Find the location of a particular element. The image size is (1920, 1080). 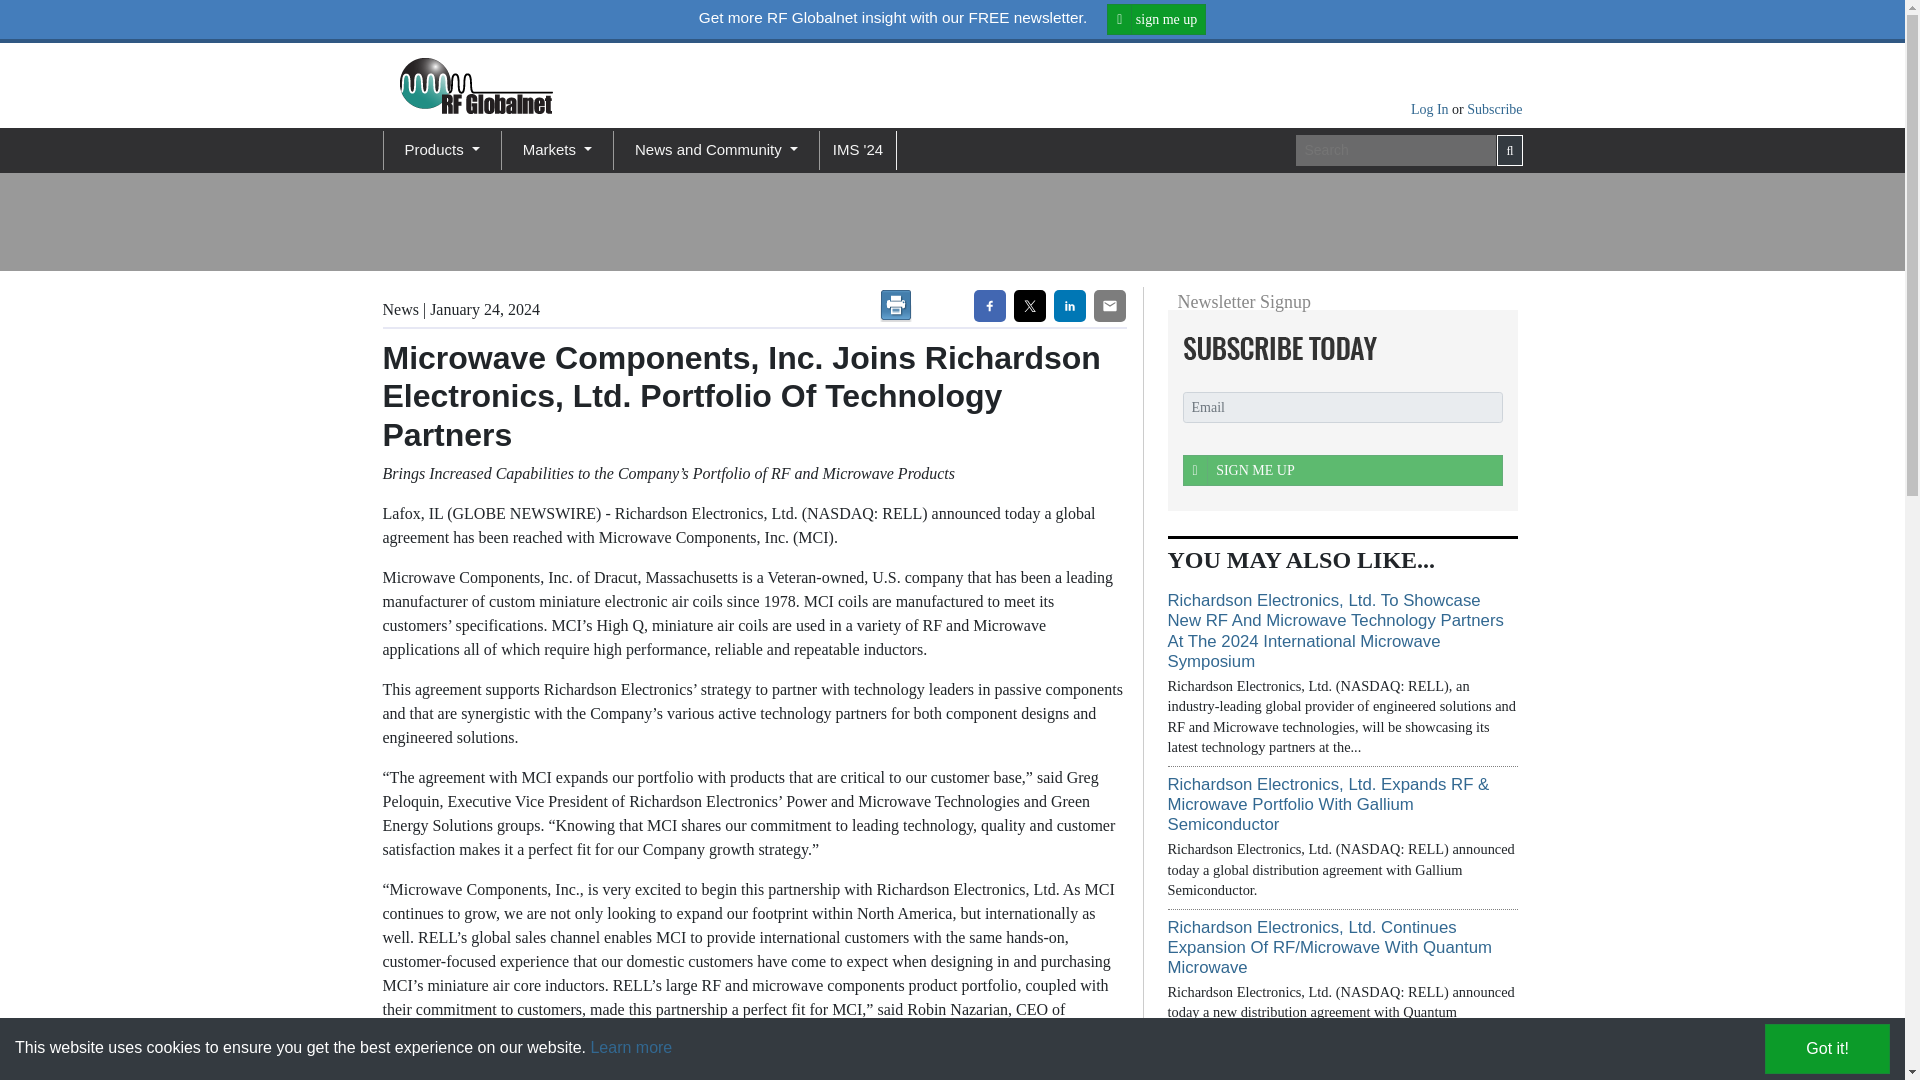

3rd party ad content is located at coordinates (1330, 222).